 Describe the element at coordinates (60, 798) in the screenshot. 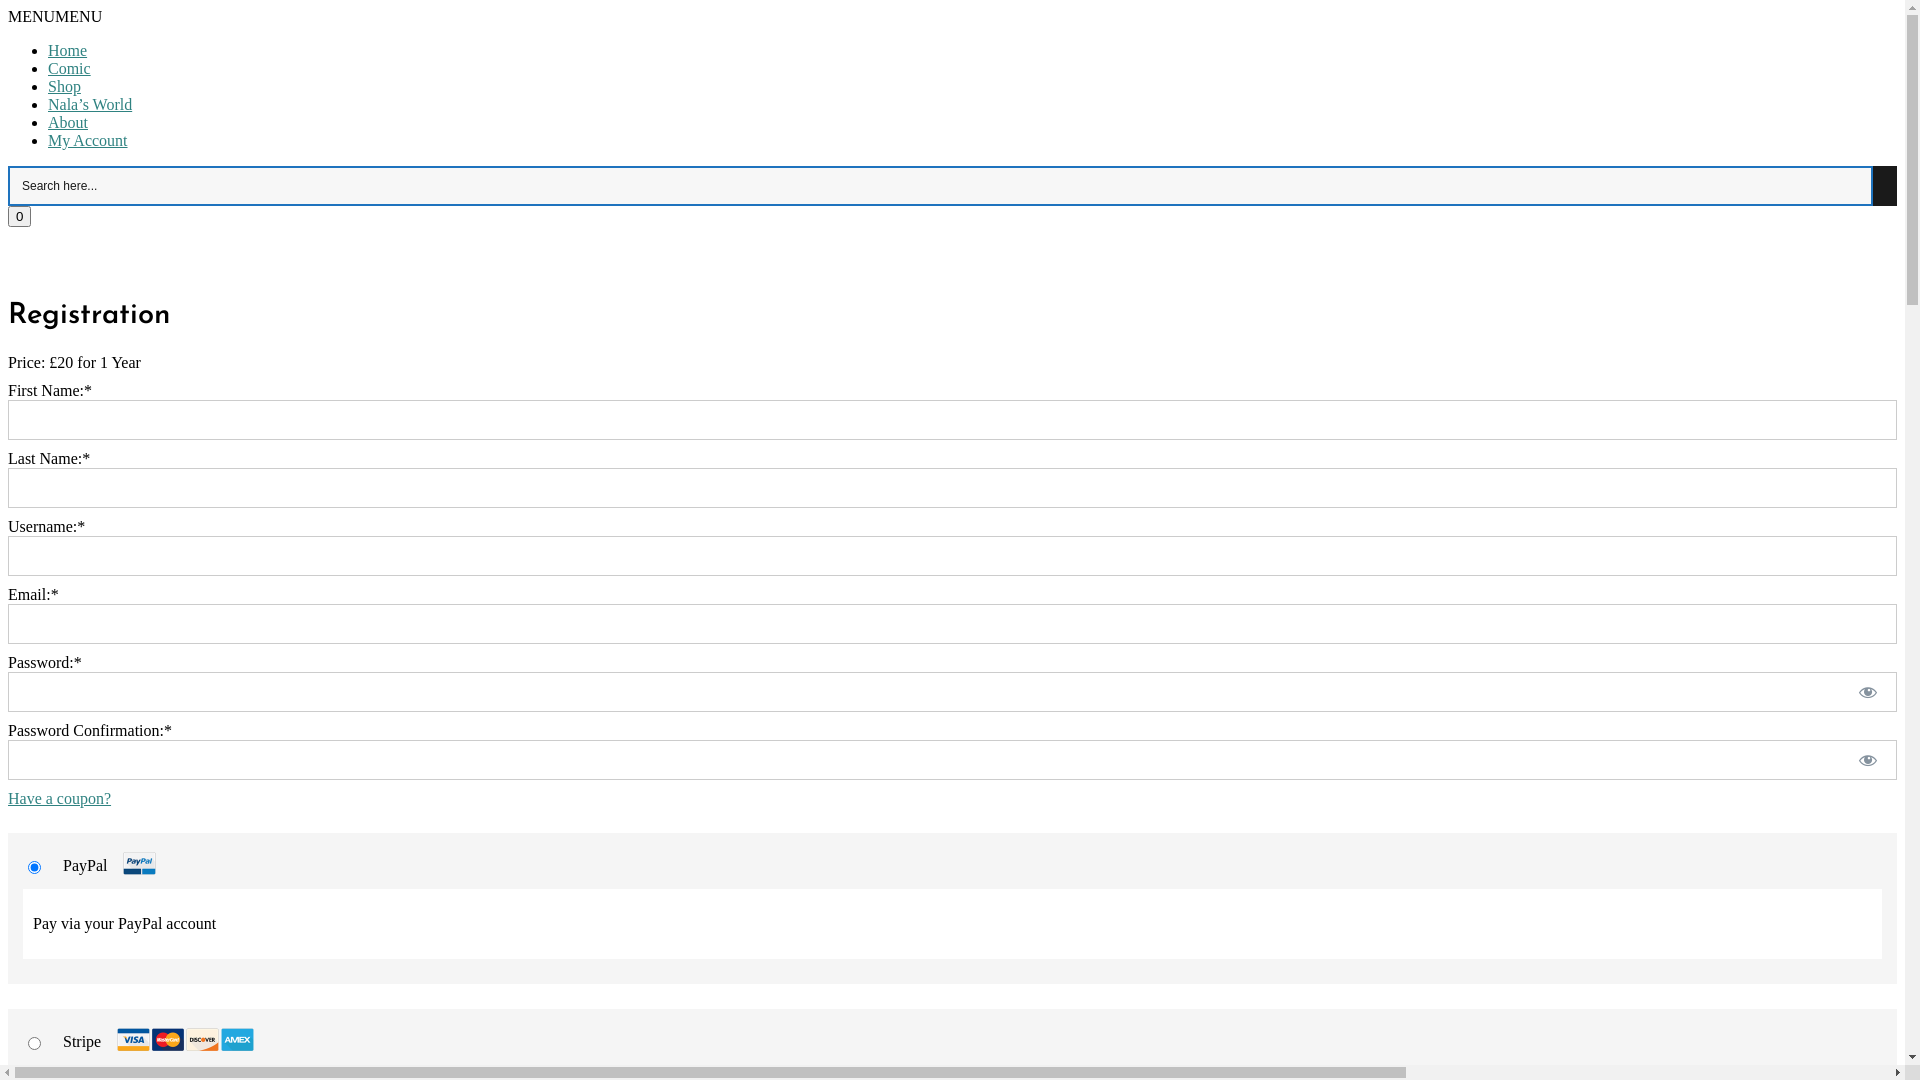

I see `Have a coupon?` at that location.